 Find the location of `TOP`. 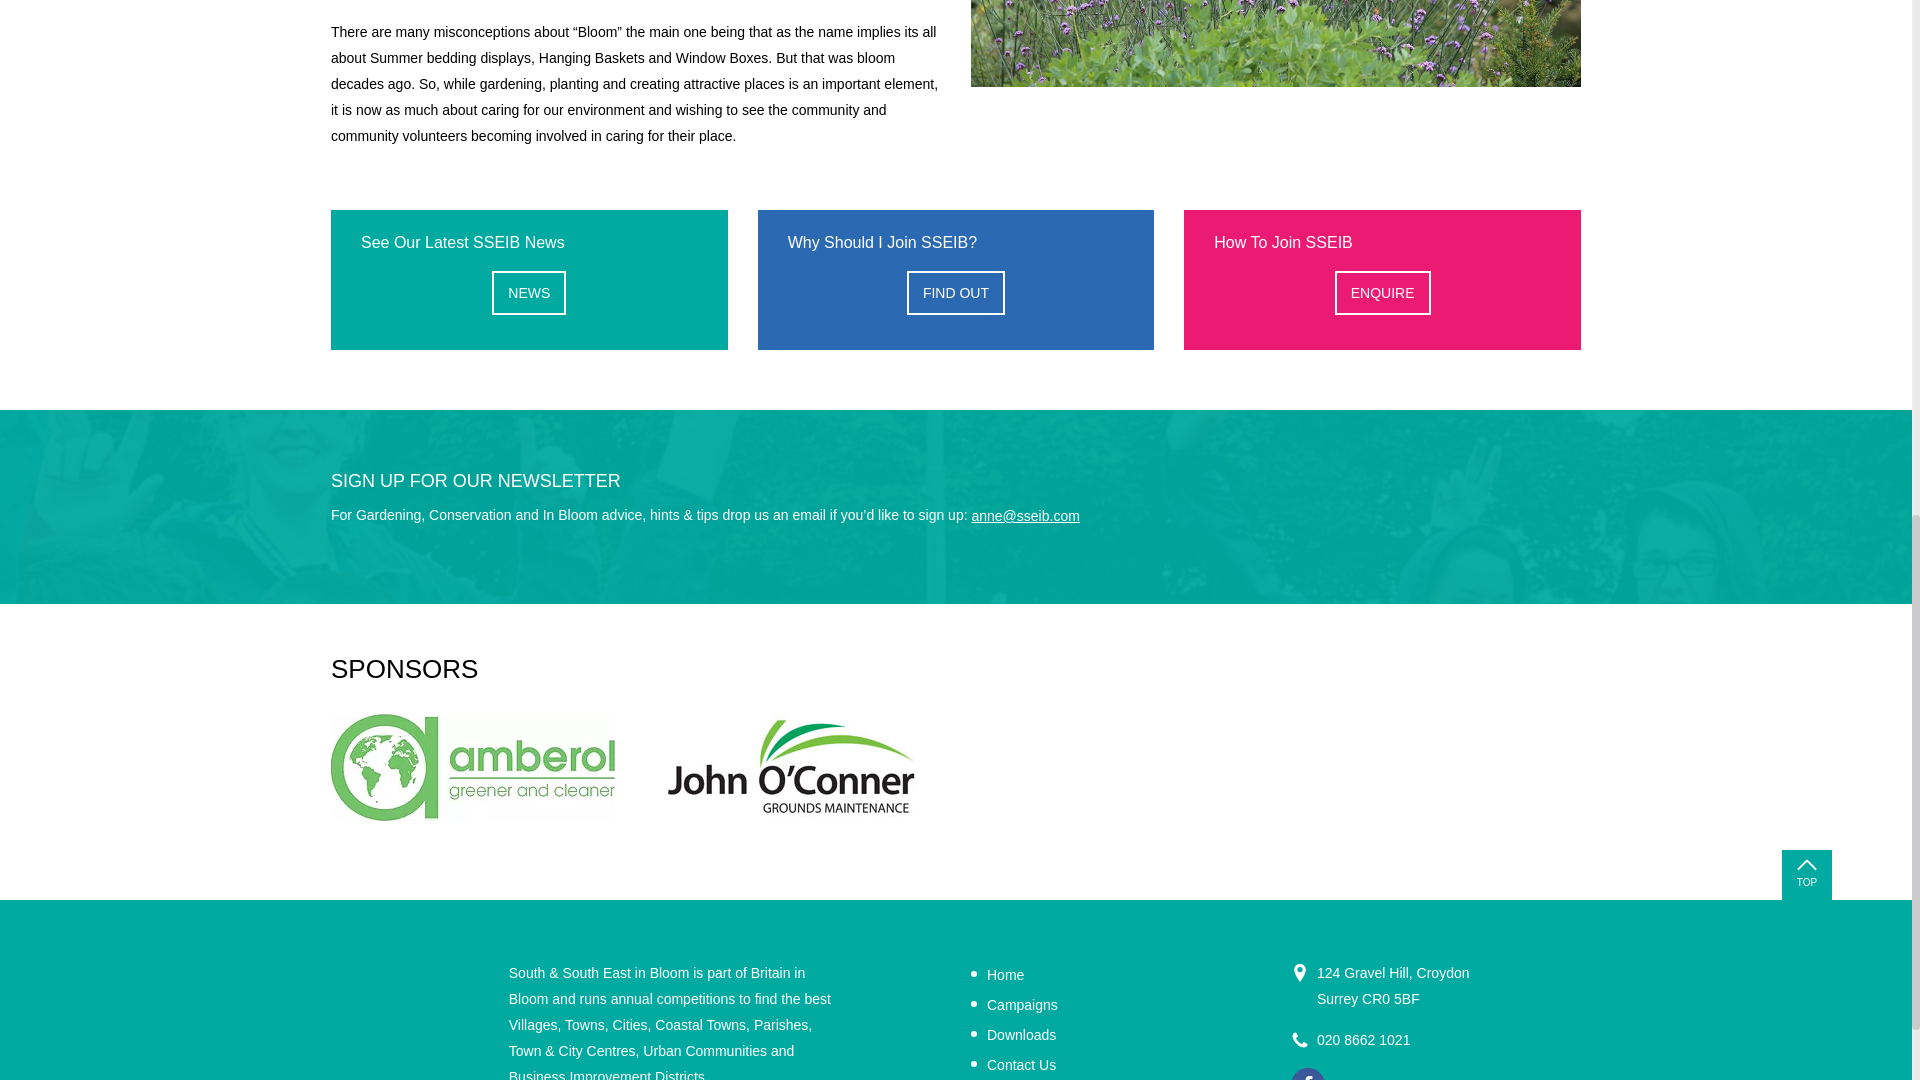

TOP is located at coordinates (1806, 874).